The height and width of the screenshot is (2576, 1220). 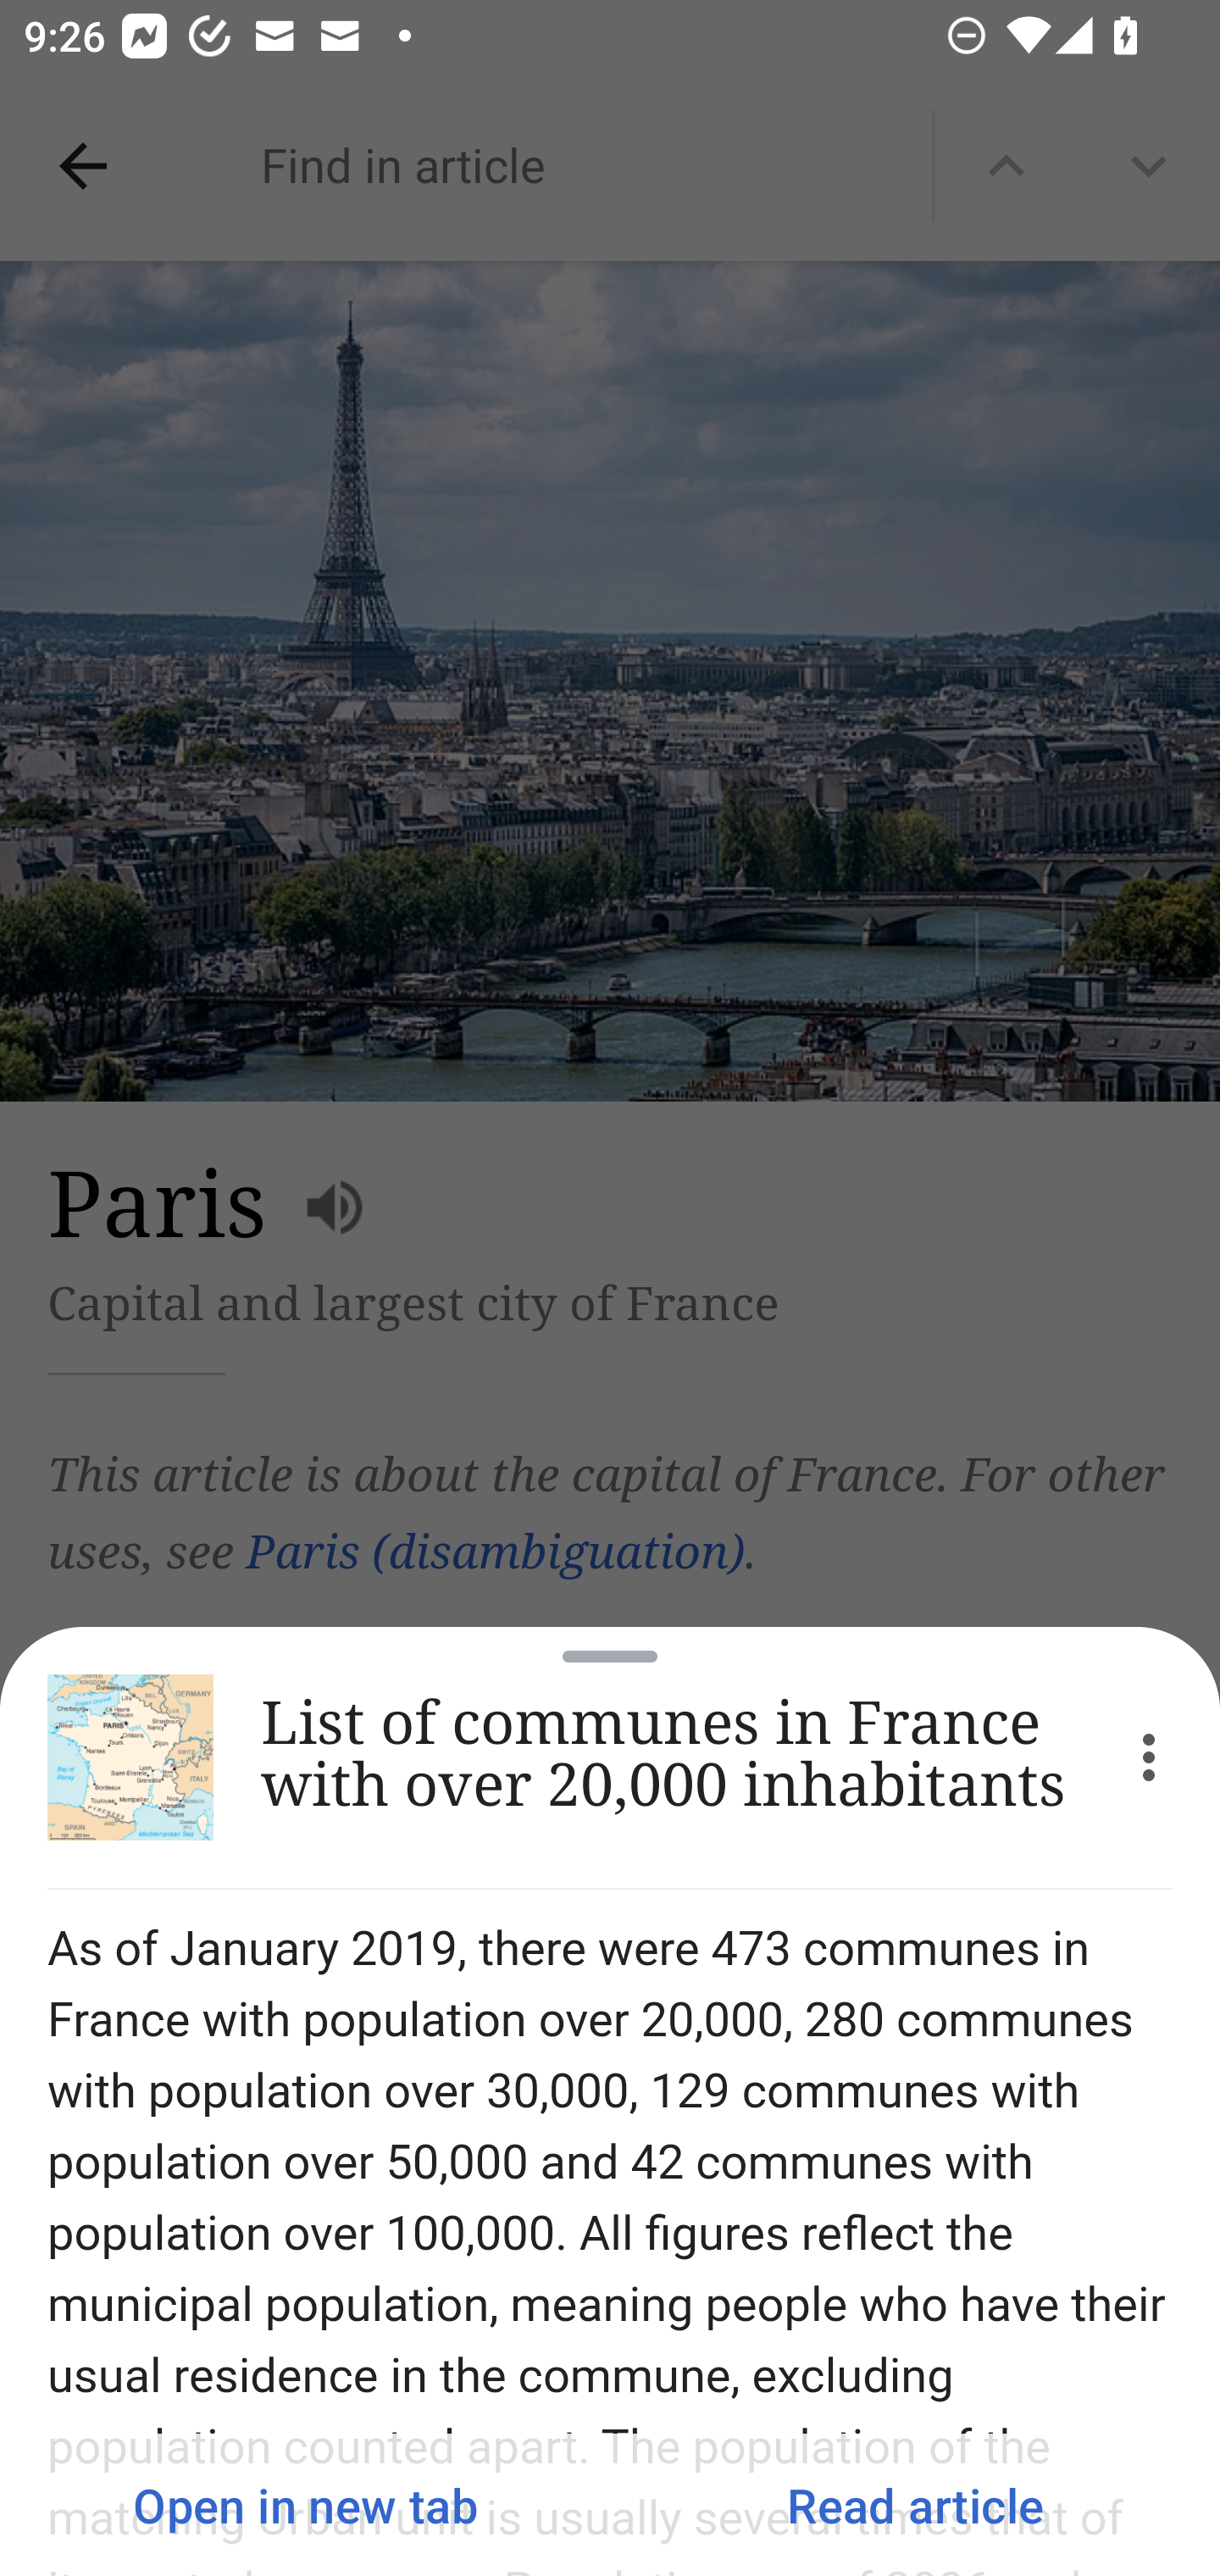 I want to click on Open in new tab, so click(x=305, y=2505).